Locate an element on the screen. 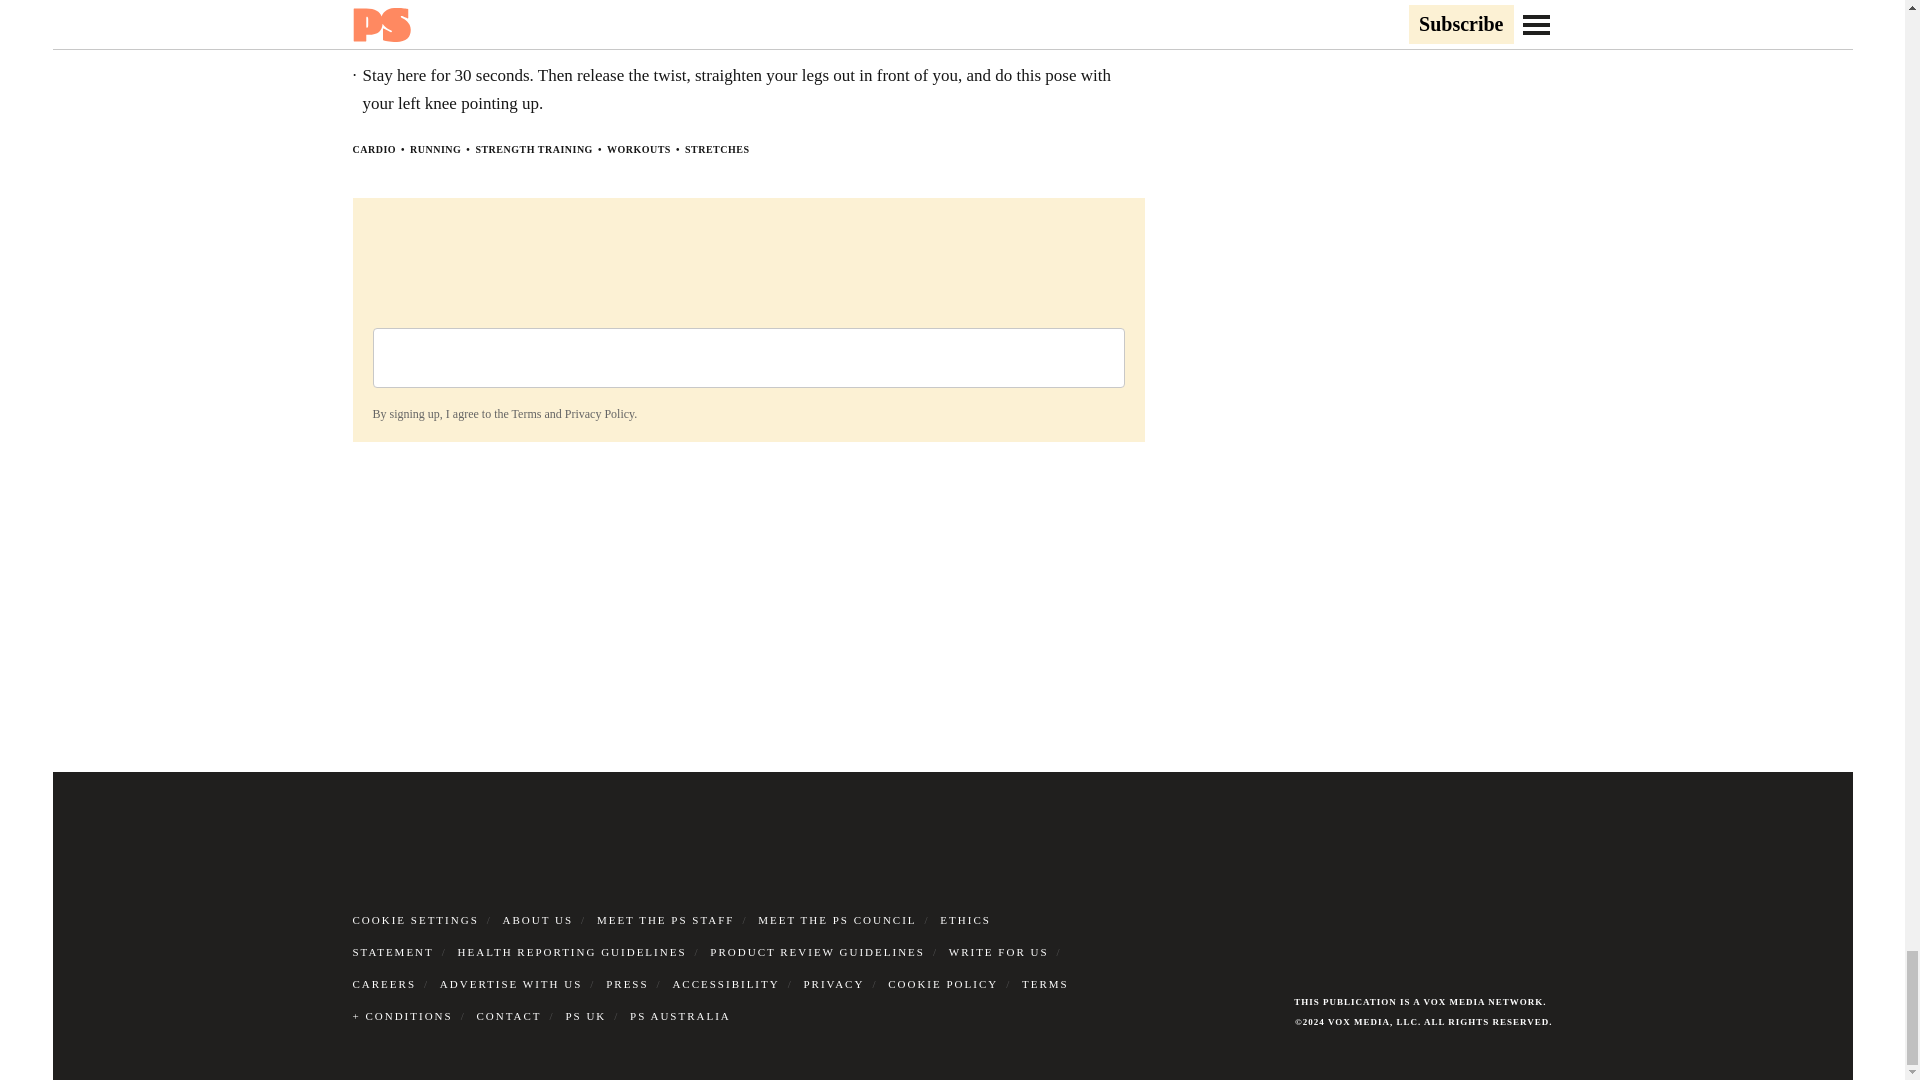  HEALTH REPORTING GUIDELINES is located at coordinates (572, 952).